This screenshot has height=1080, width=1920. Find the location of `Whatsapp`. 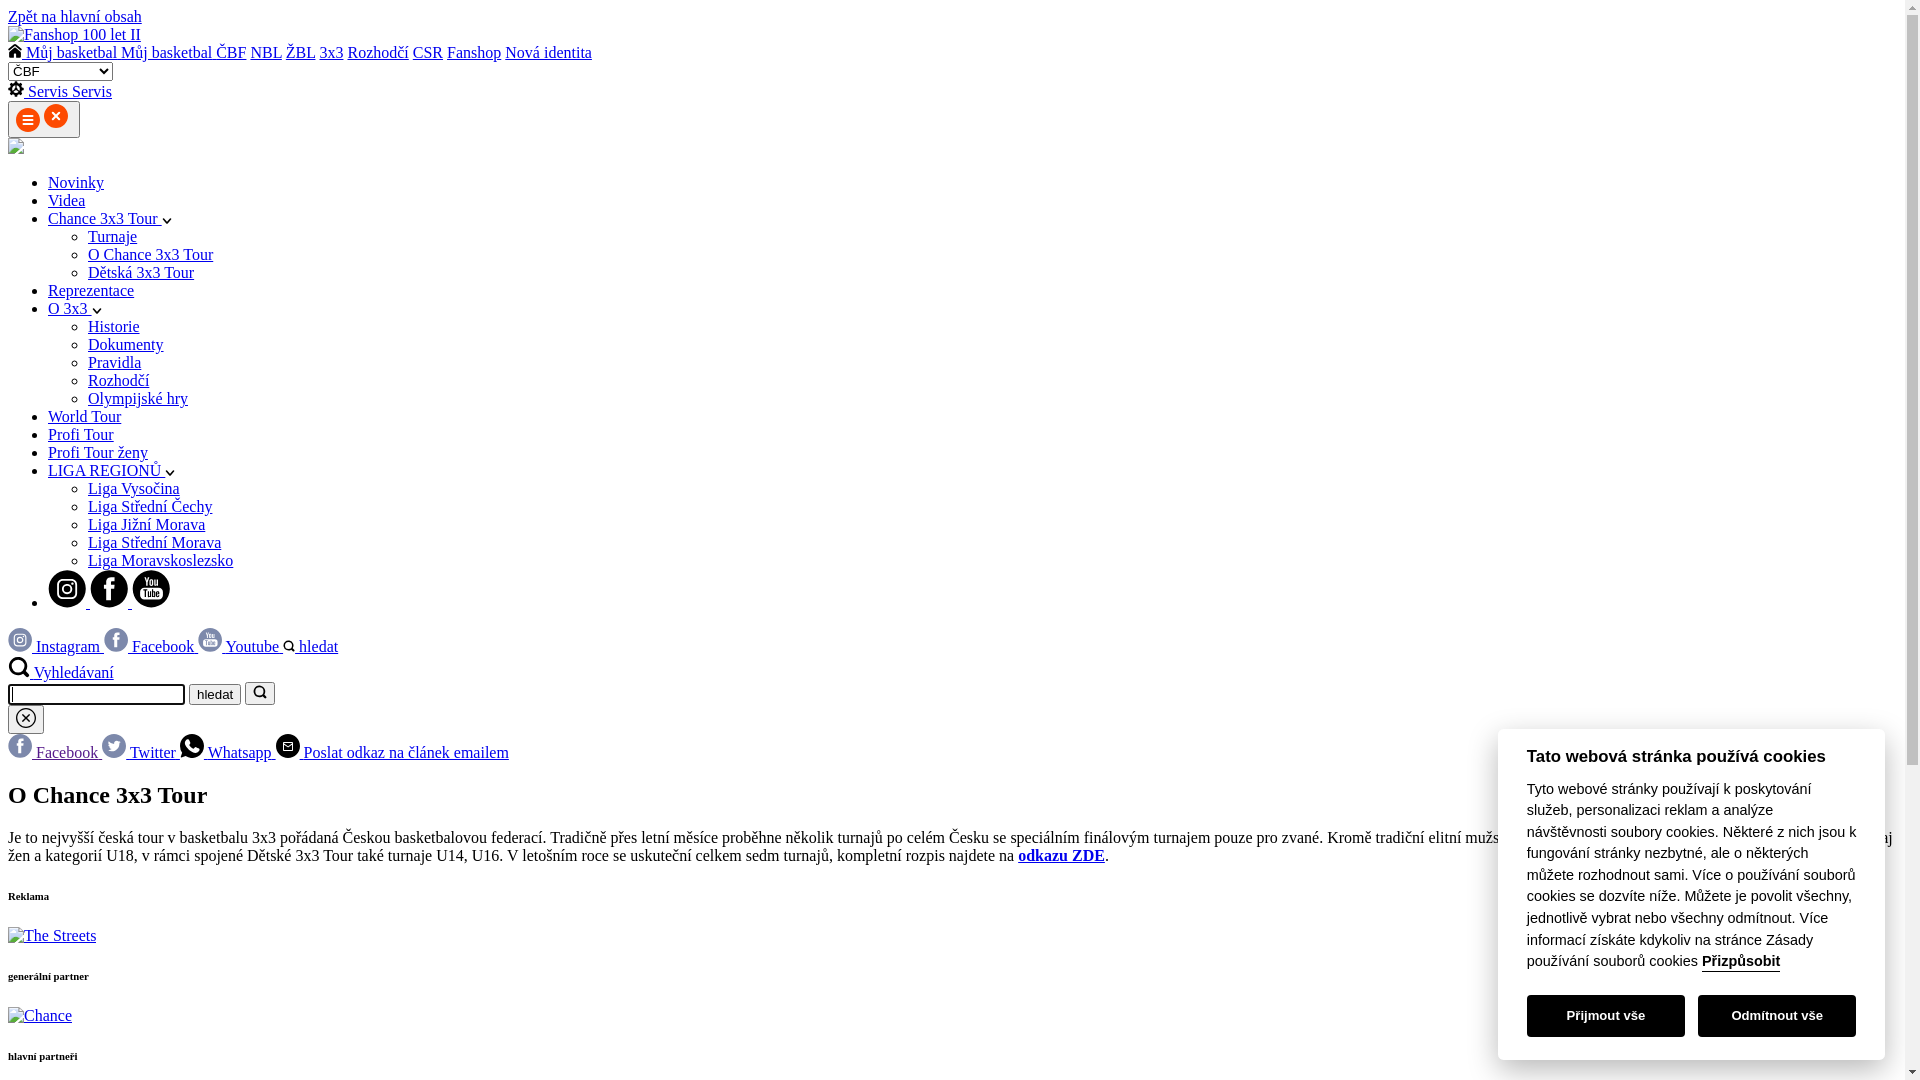

Whatsapp is located at coordinates (228, 752).